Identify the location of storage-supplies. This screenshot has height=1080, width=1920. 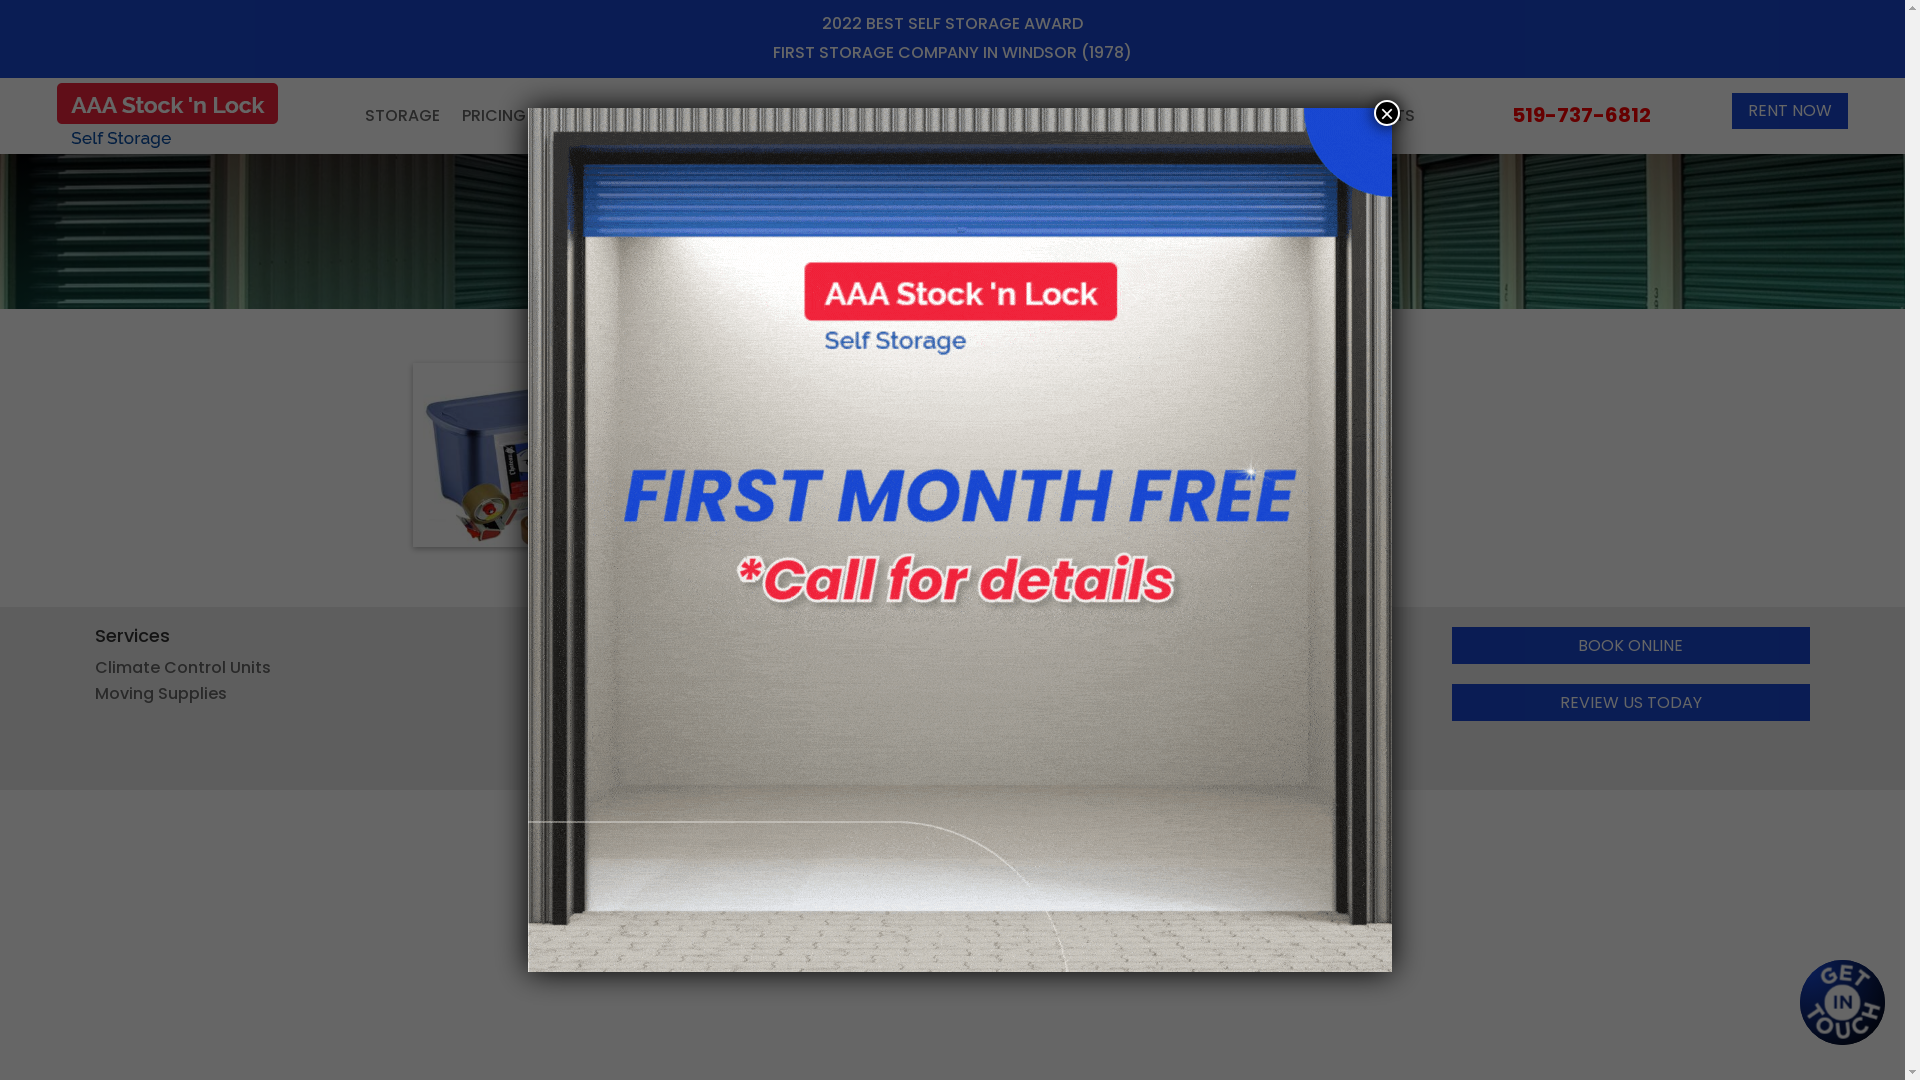
(535, 455).